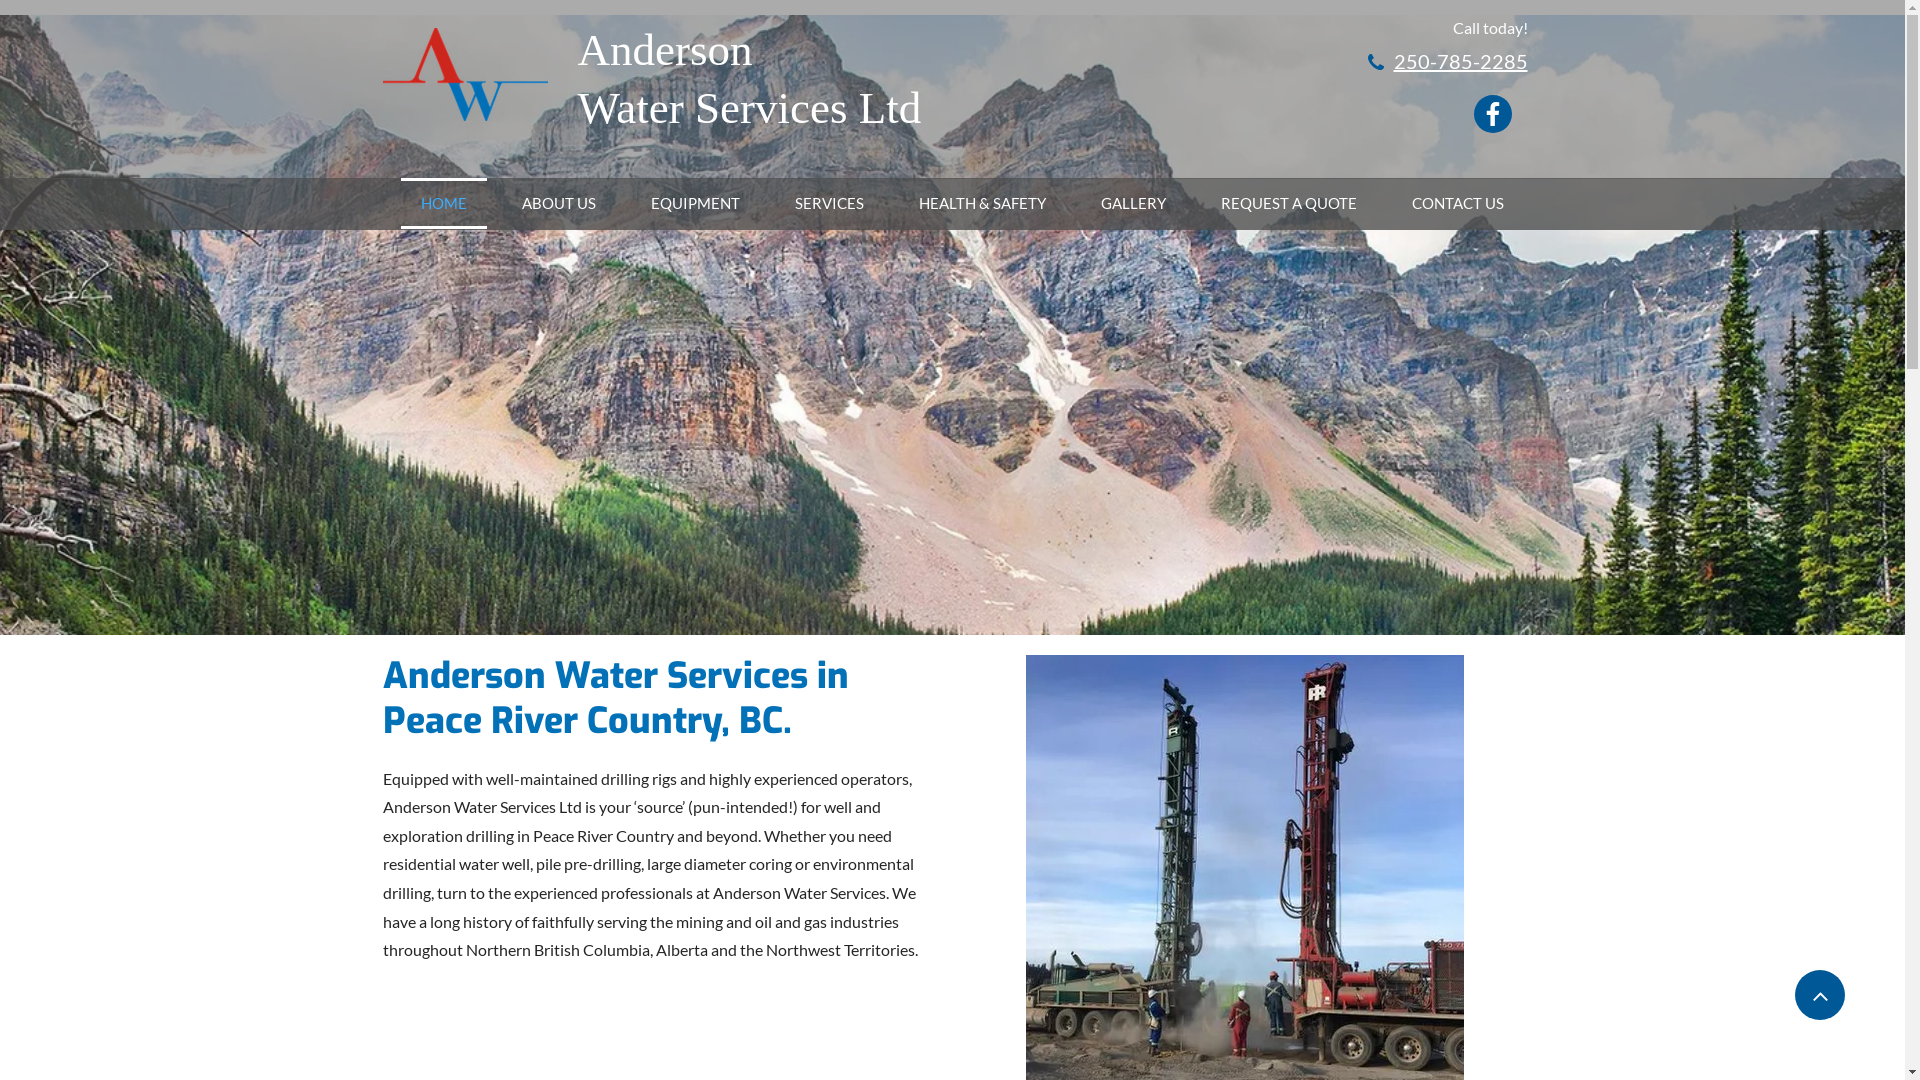  I want to click on GALLERY, so click(1132, 204).